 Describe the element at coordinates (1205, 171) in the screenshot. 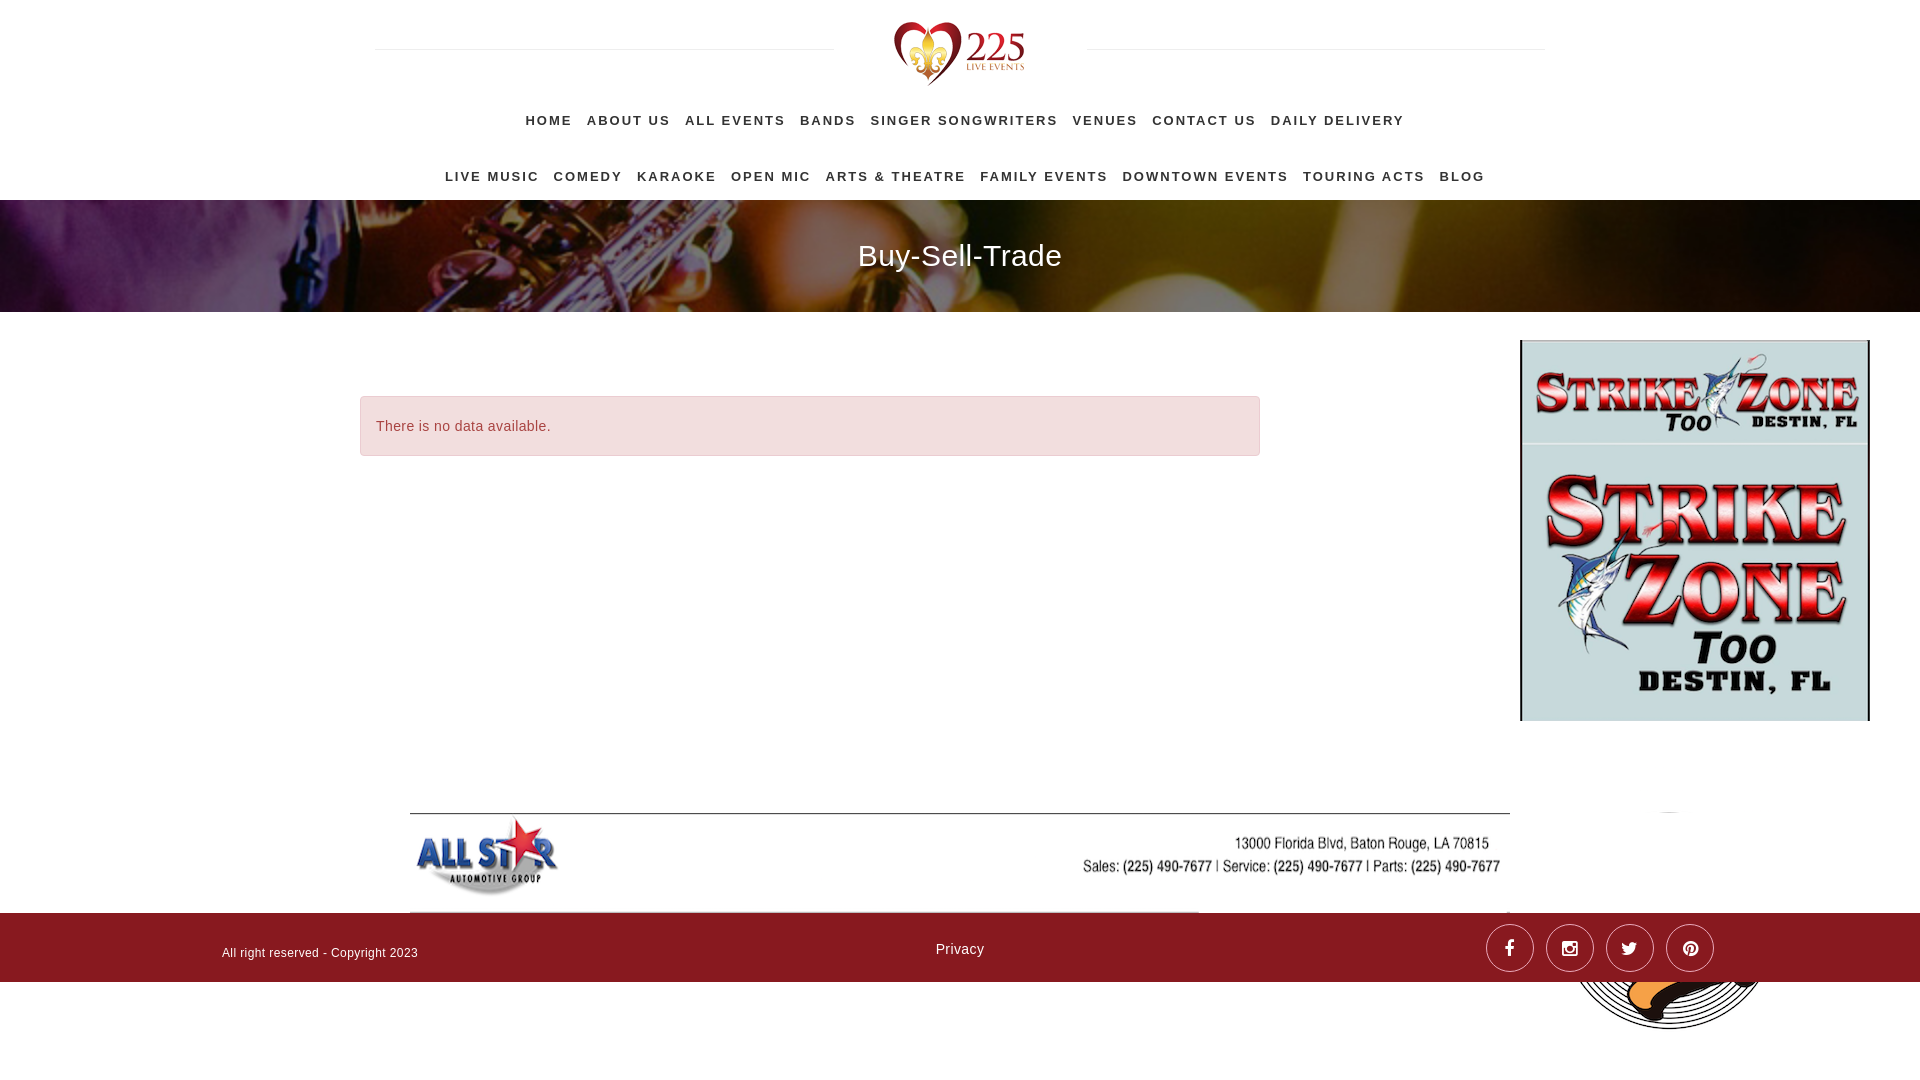

I see `DOWNTOWN EVENTS` at that location.